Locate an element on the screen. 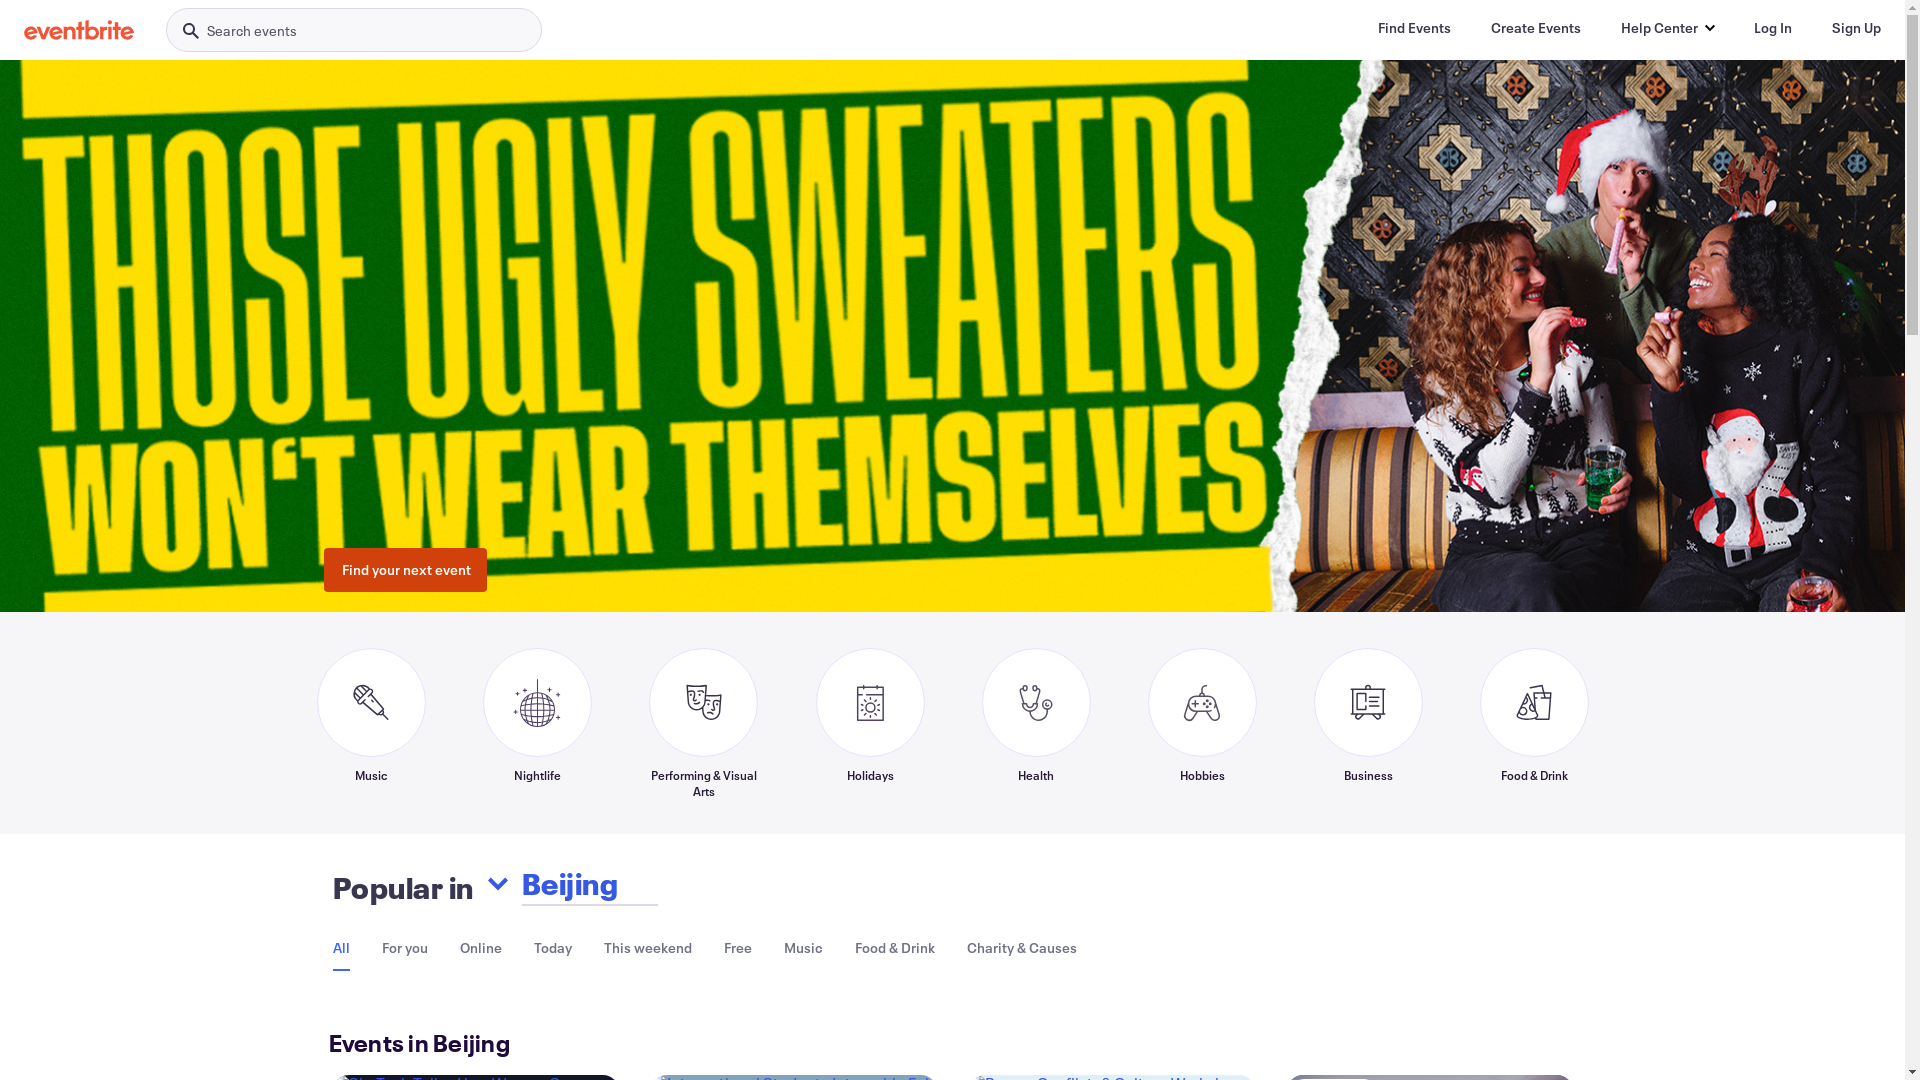 The width and height of the screenshot is (1920, 1080). Eventbrite is located at coordinates (79, 30).